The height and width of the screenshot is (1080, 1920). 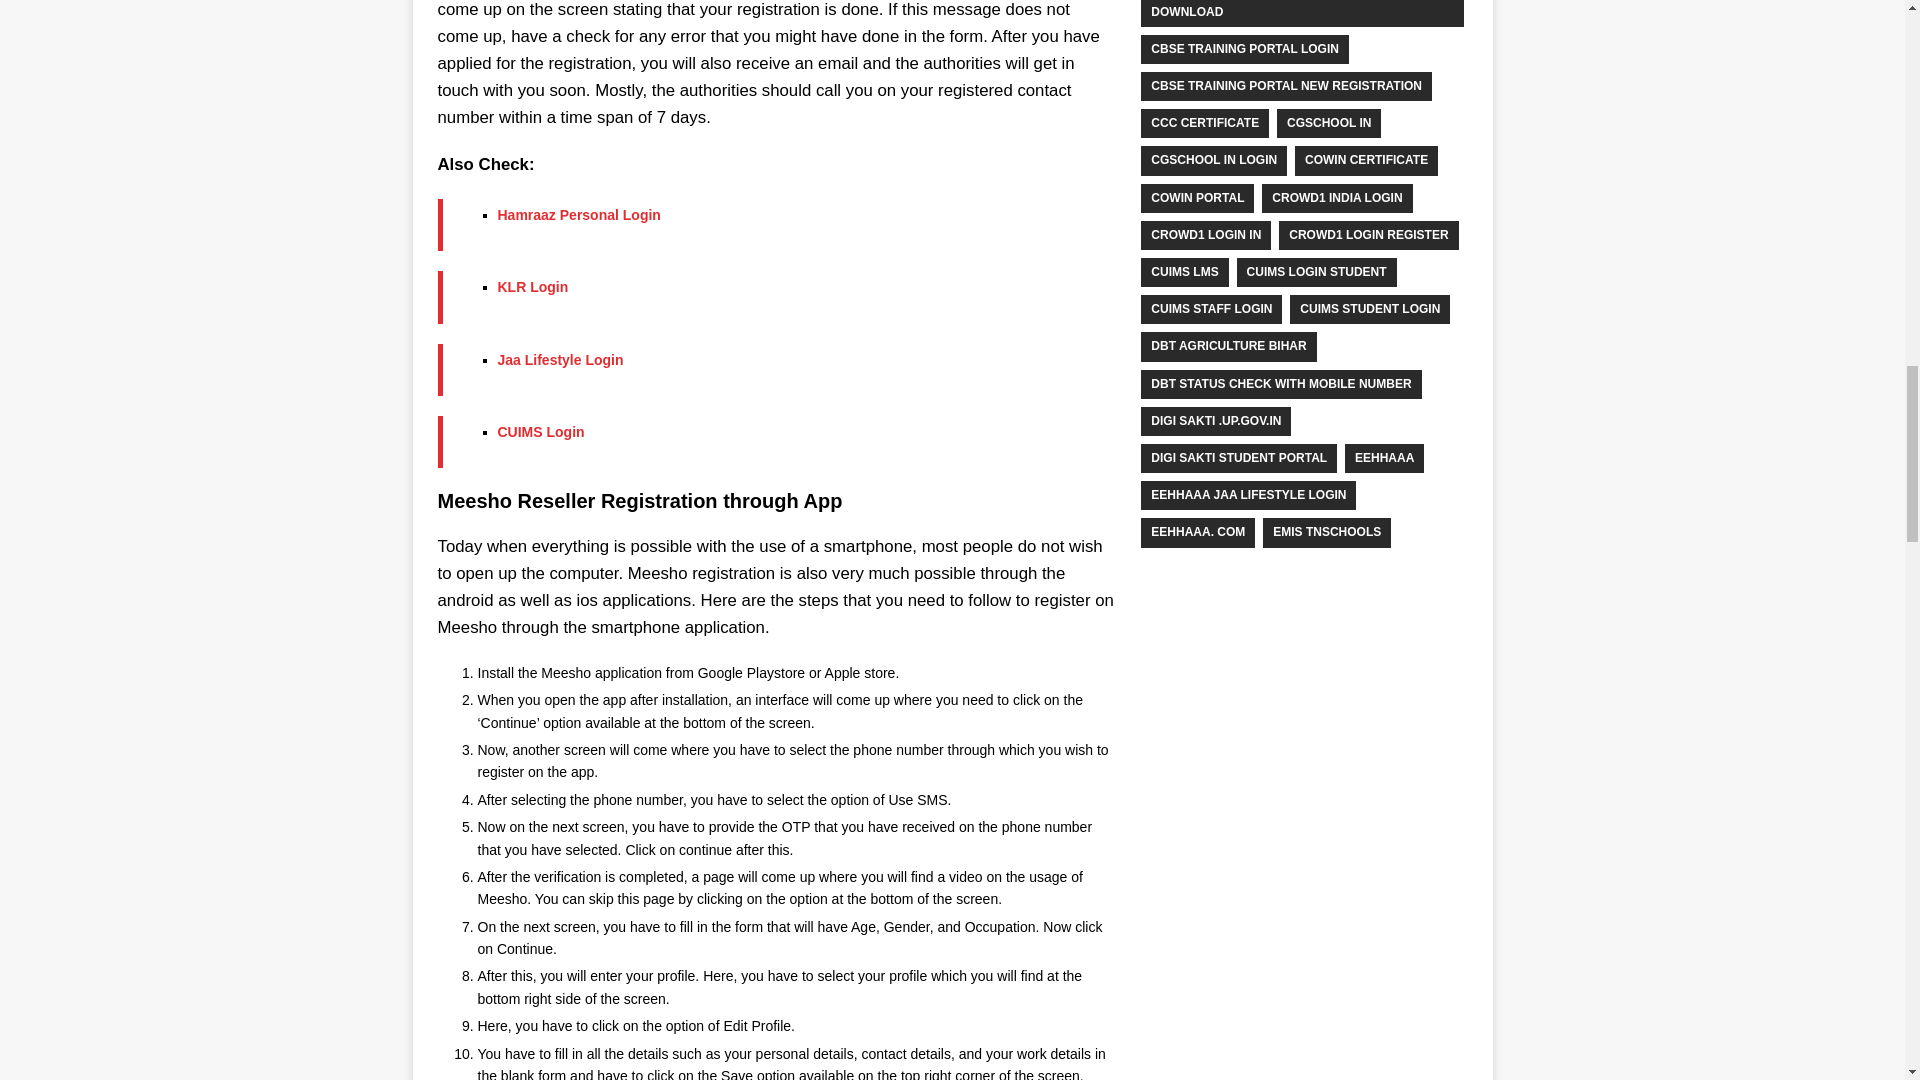 What do you see at coordinates (560, 360) in the screenshot?
I see `Jaa Lifestyle Login` at bounding box center [560, 360].